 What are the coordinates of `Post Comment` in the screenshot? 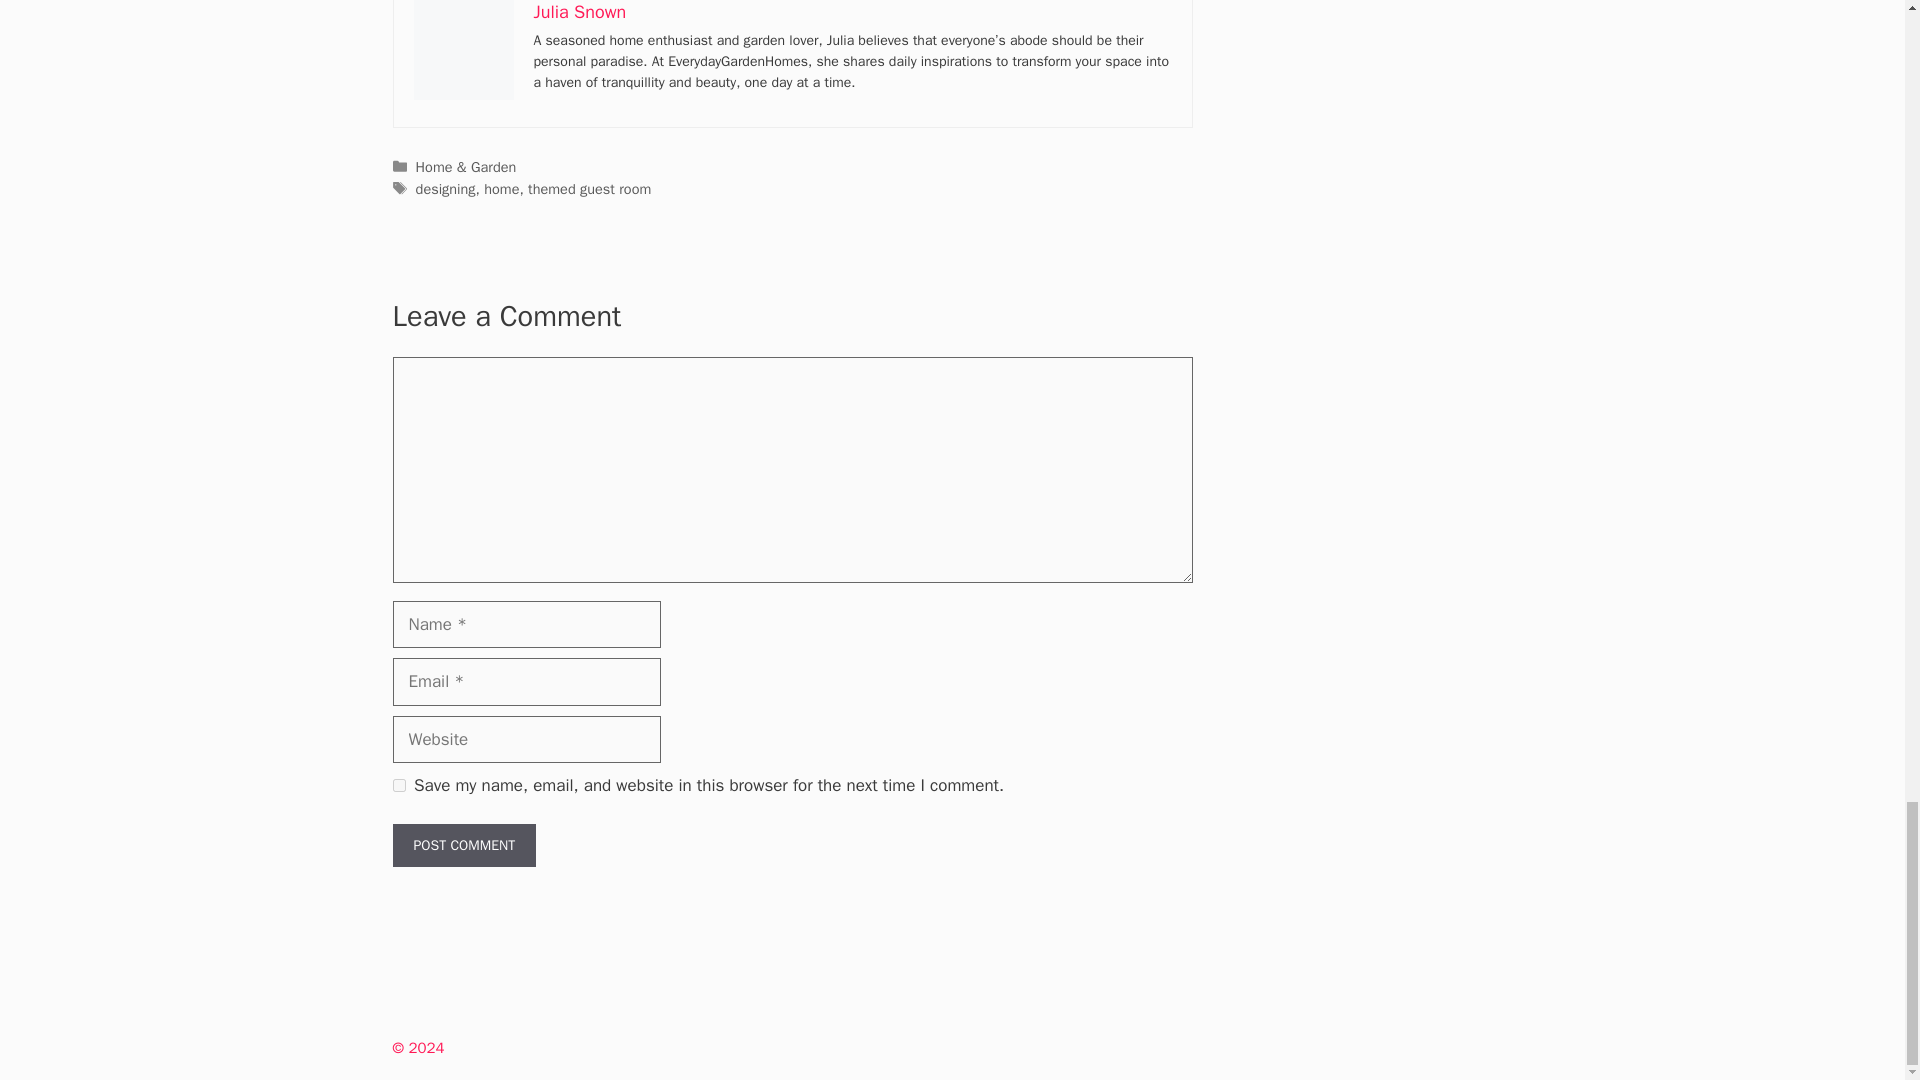 It's located at (463, 846).